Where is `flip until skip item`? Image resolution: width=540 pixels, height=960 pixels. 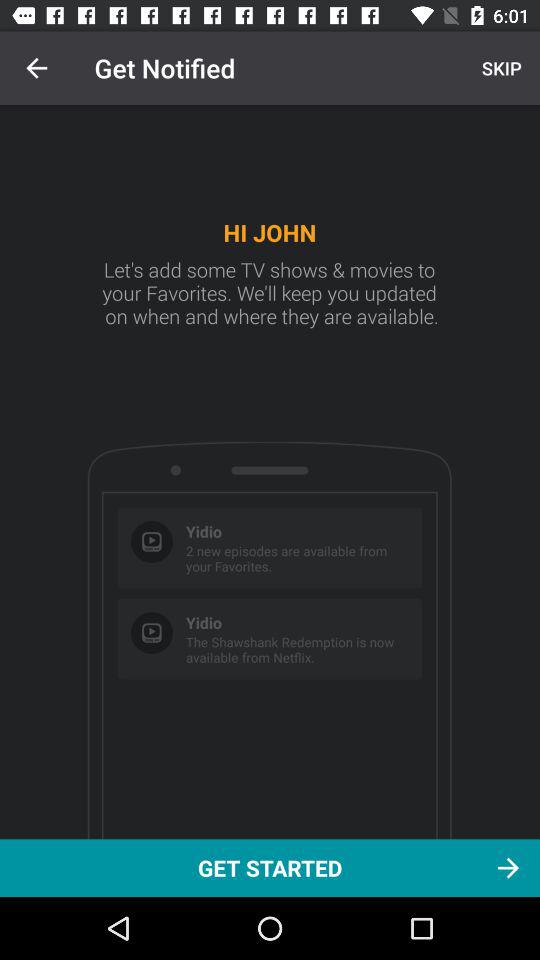 flip until skip item is located at coordinates (499, 68).